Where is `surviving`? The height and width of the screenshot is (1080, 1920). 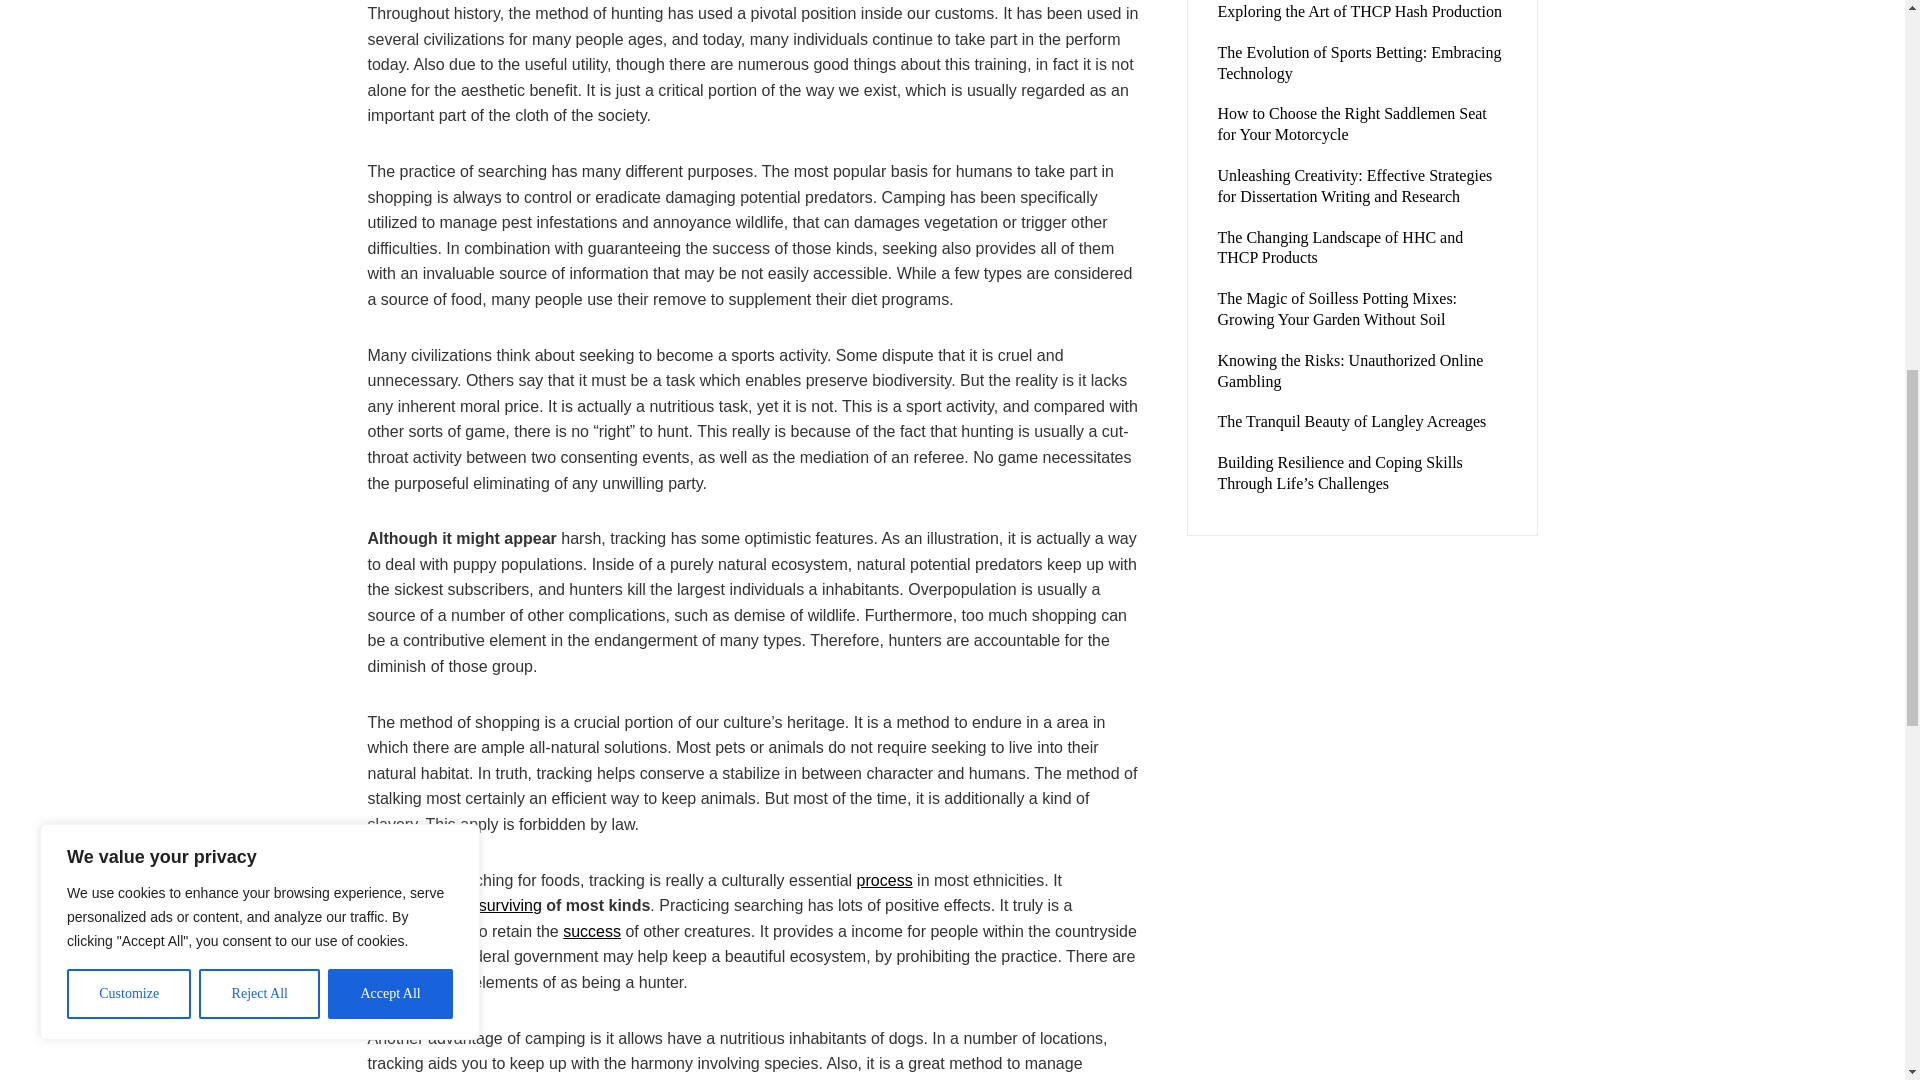
surviving is located at coordinates (510, 905).